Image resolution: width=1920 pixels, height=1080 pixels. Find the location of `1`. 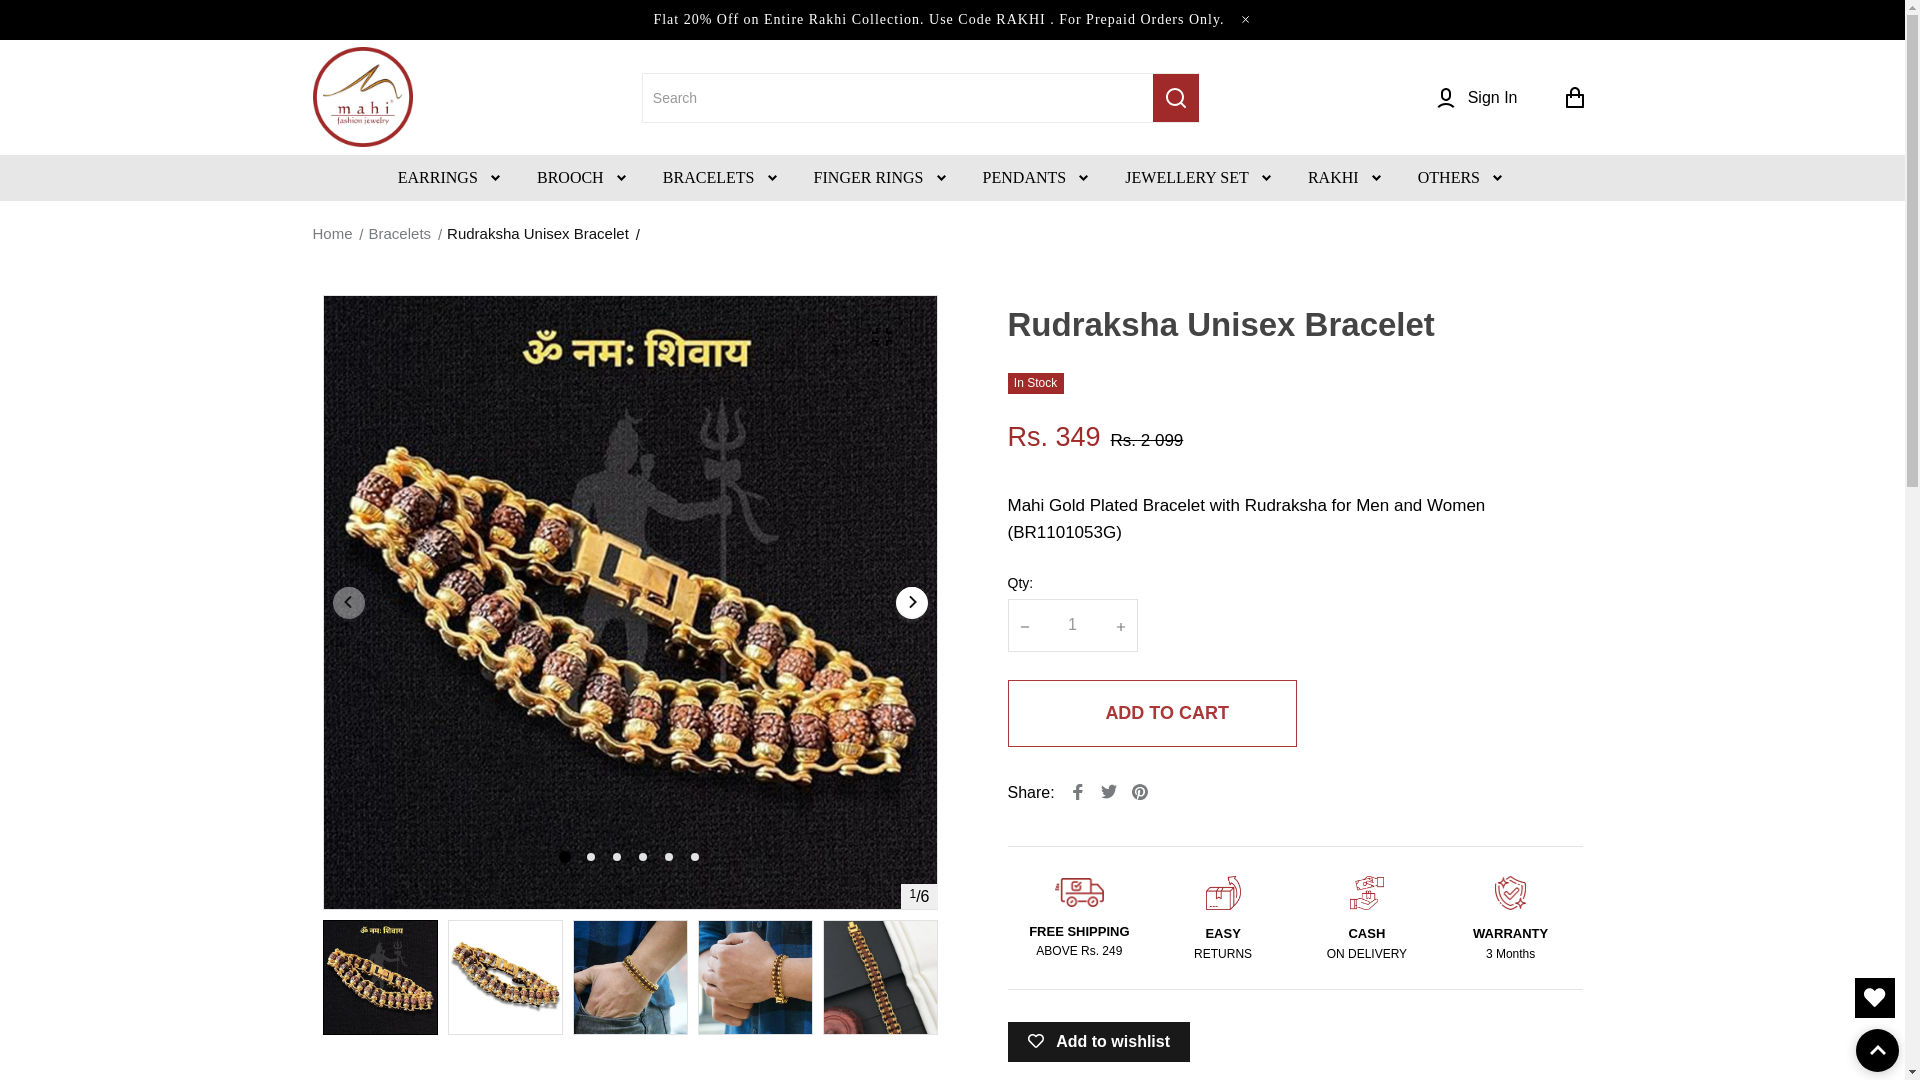

1 is located at coordinates (1072, 625).